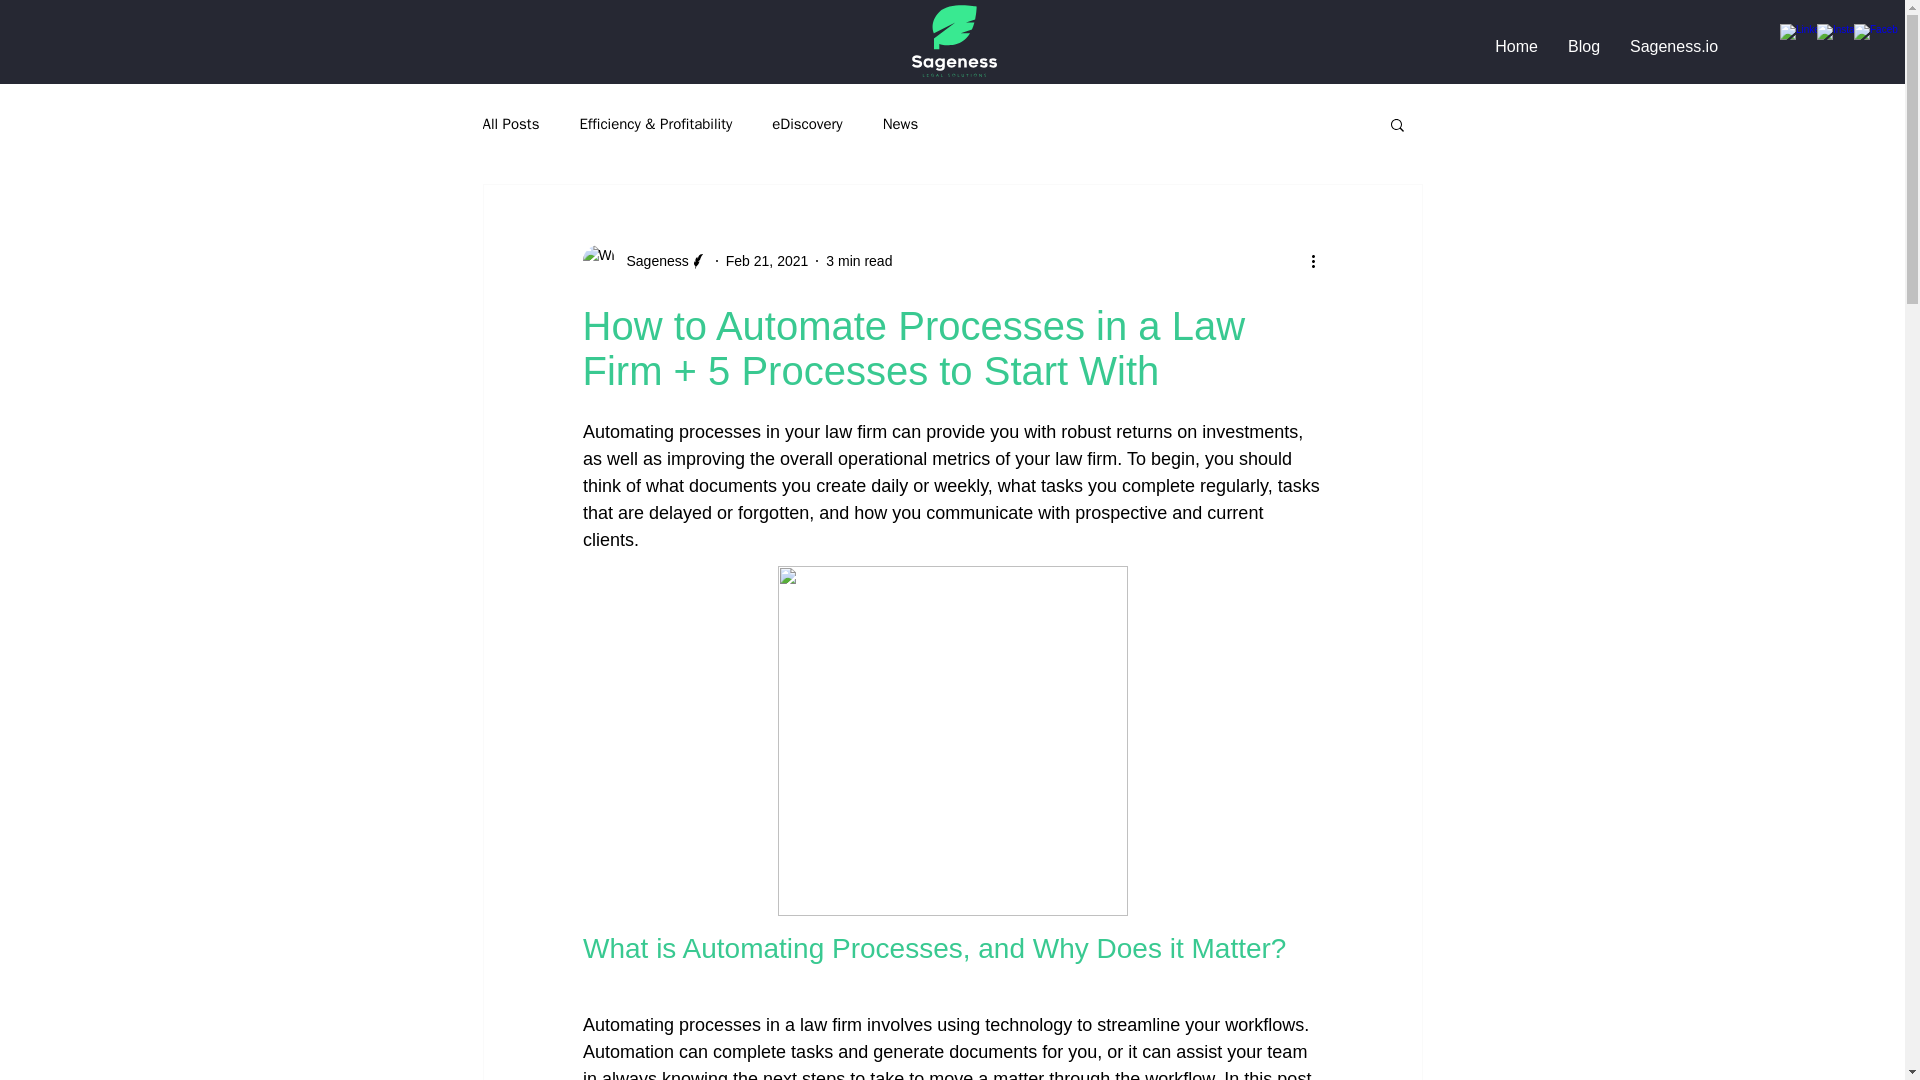  What do you see at coordinates (901, 123) in the screenshot?
I see `News` at bounding box center [901, 123].